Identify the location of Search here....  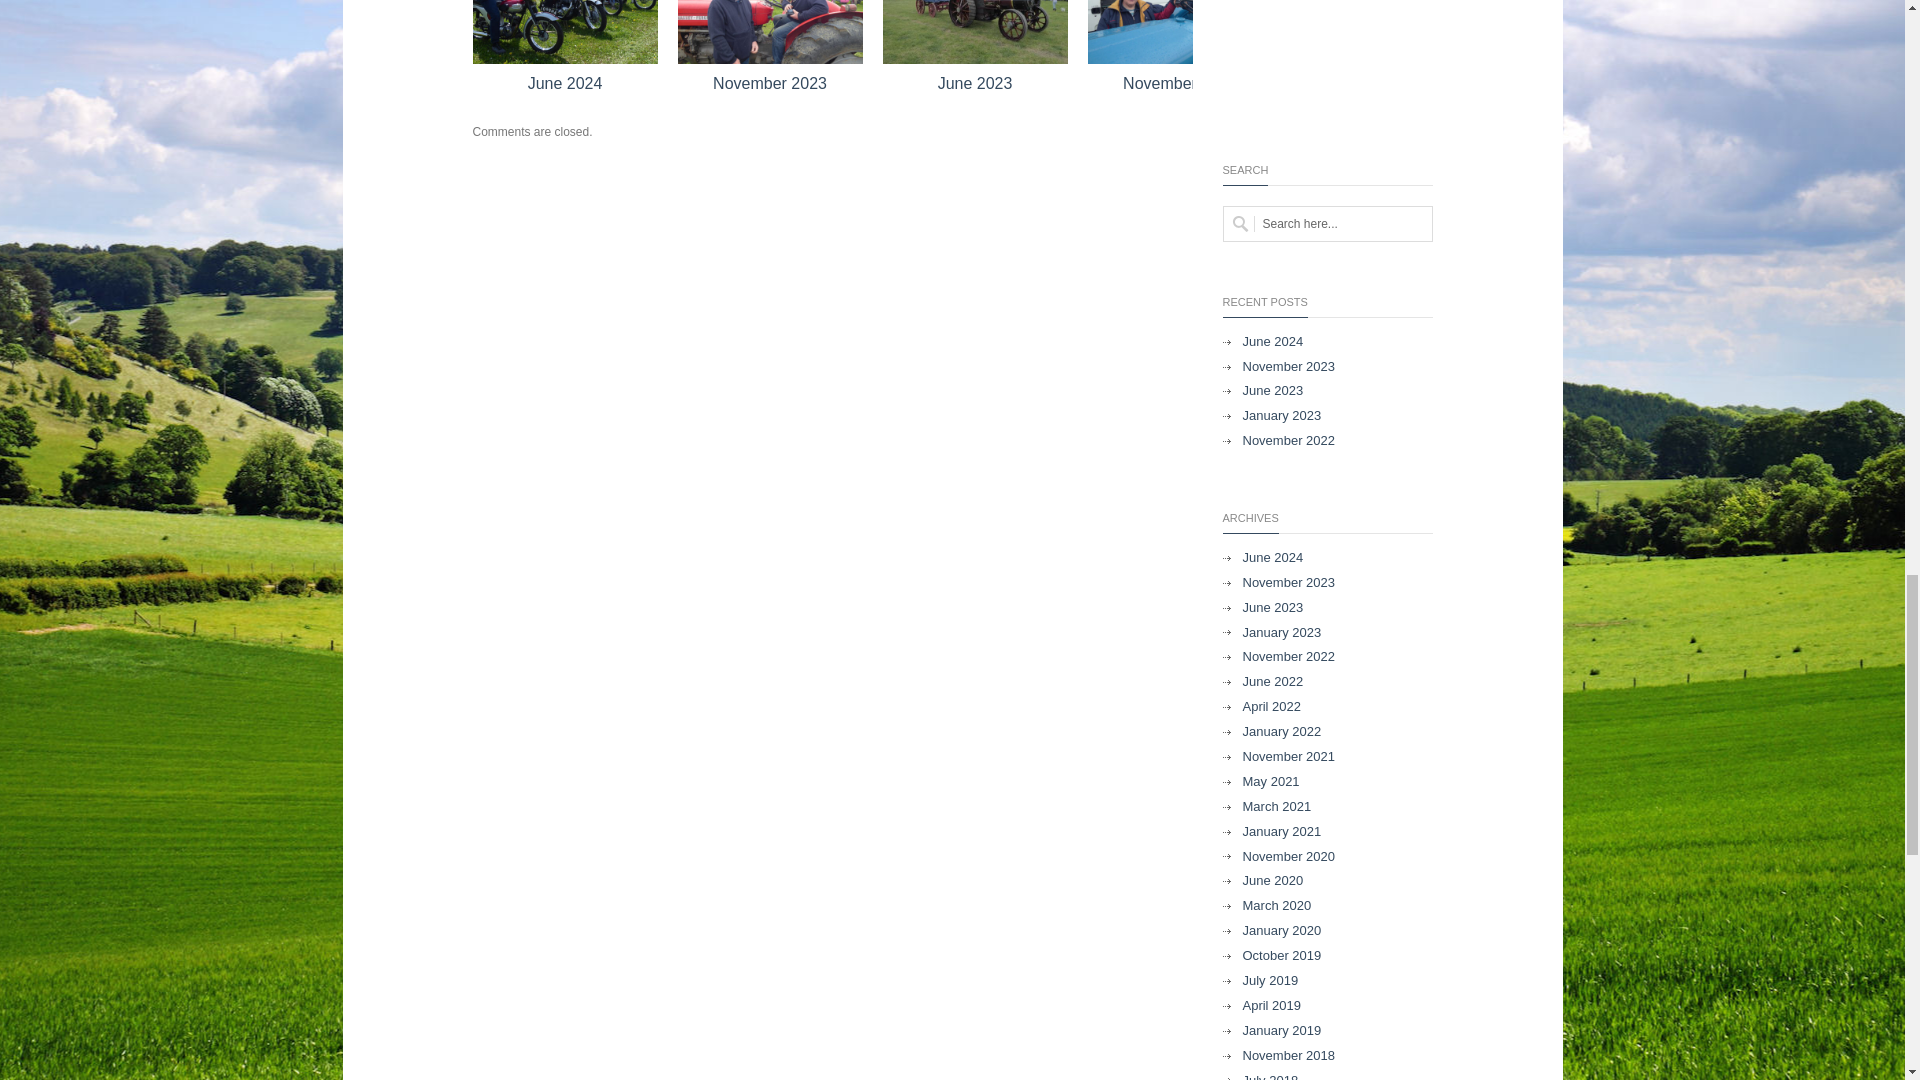
(1326, 224).